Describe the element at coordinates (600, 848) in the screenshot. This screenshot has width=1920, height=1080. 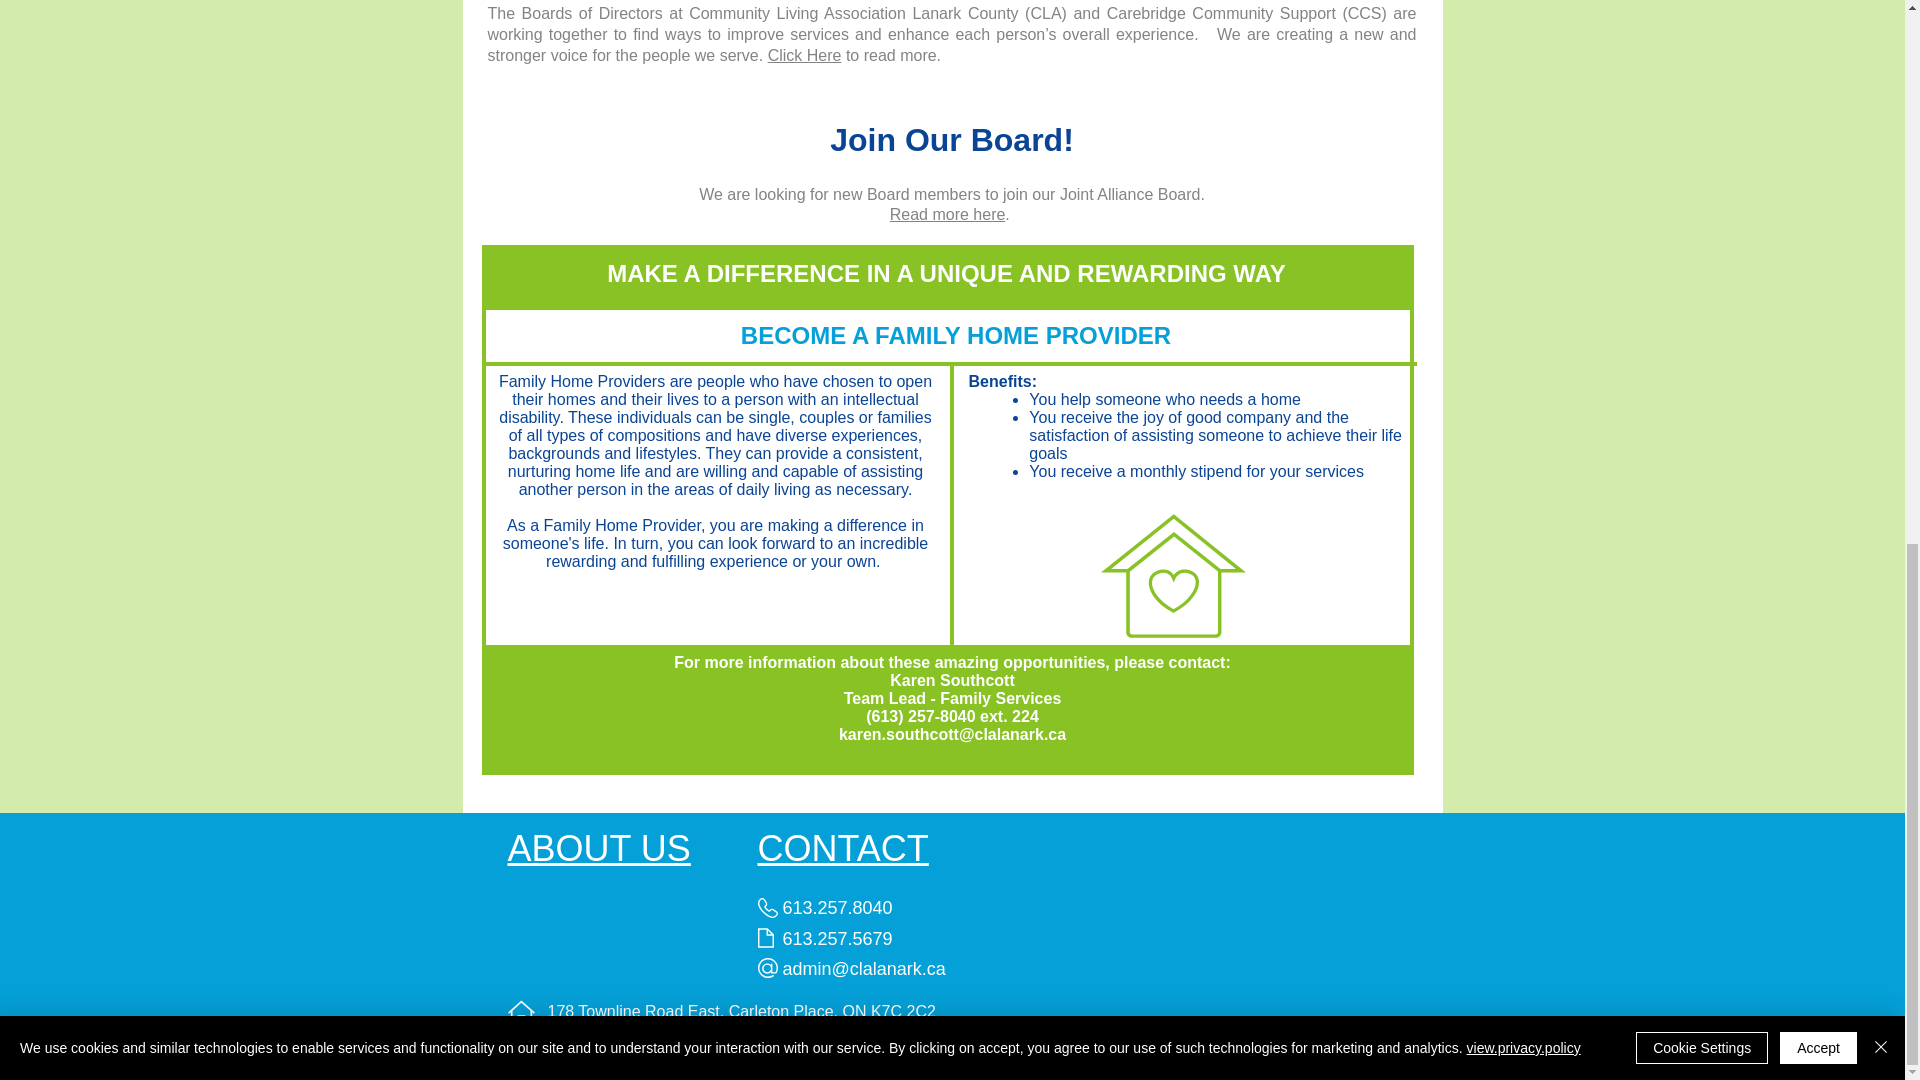
I see `ABOUT US` at that location.